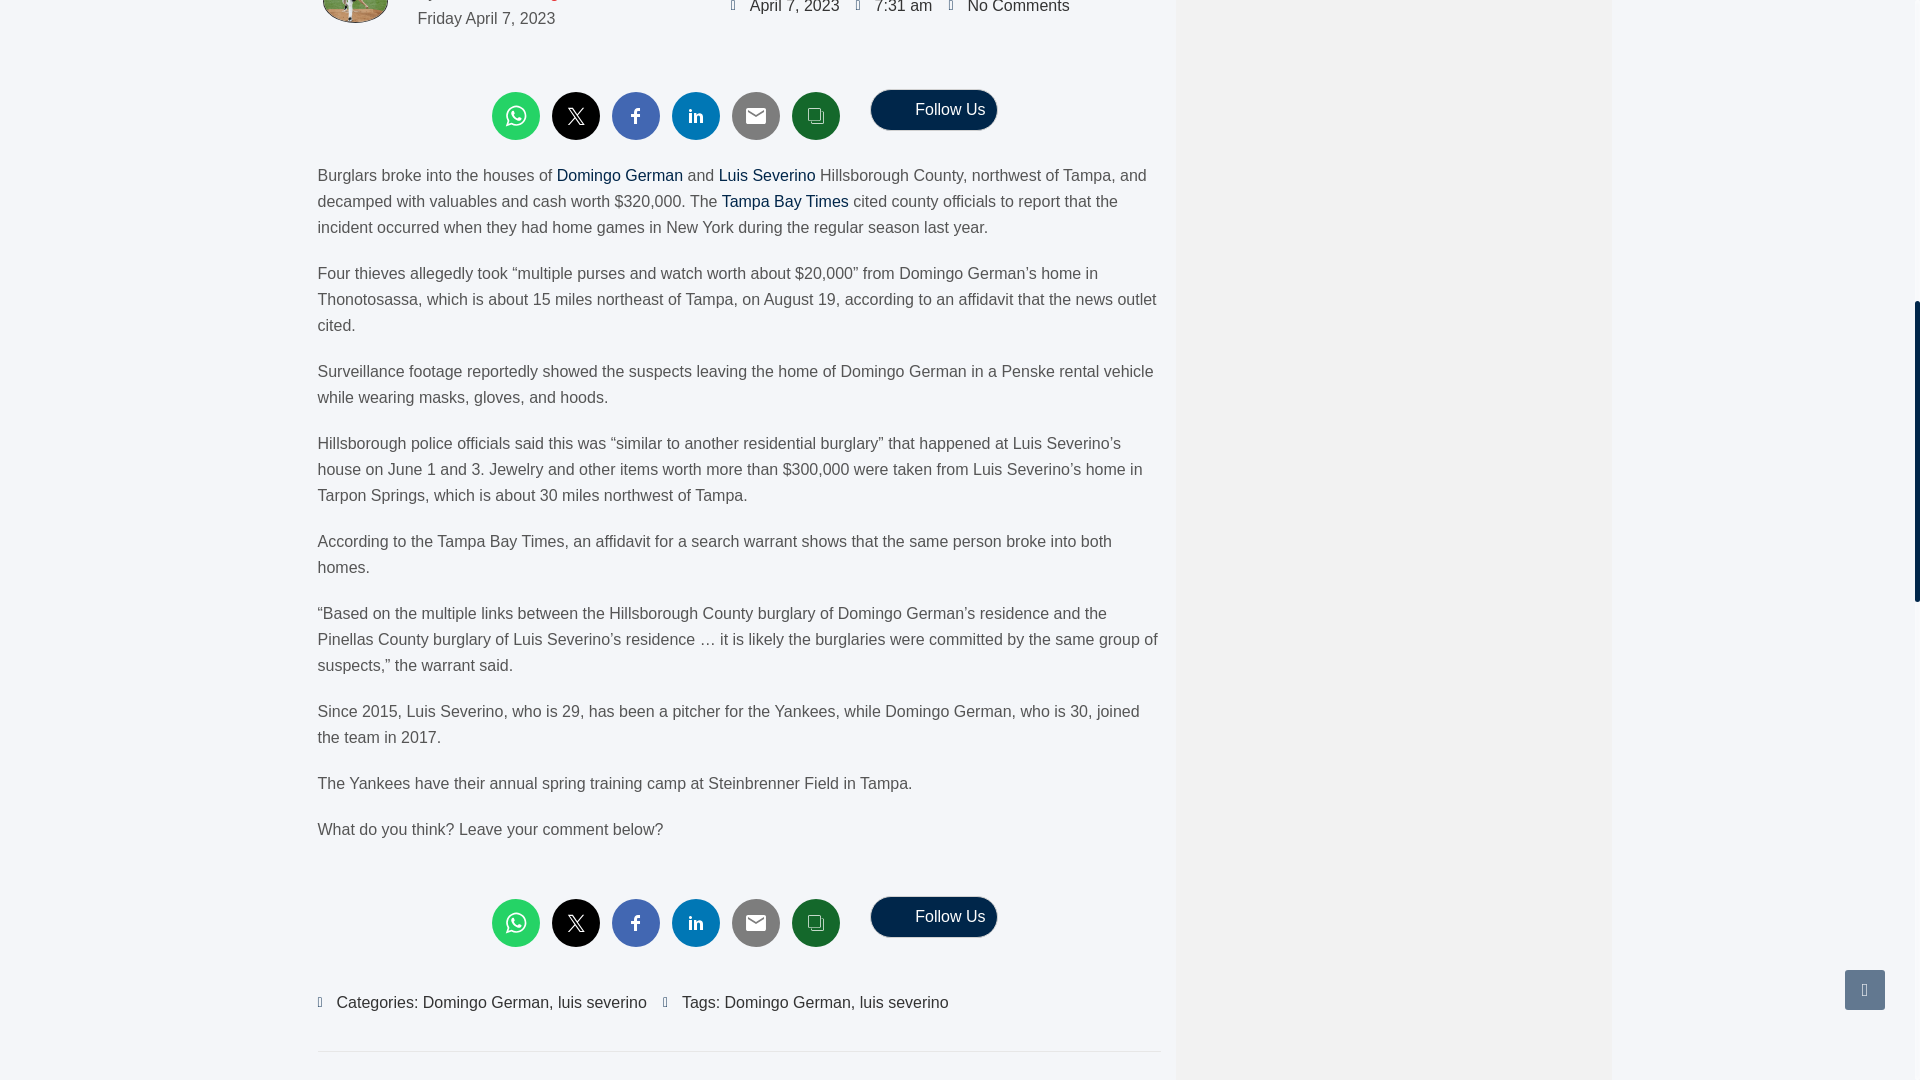  I want to click on April 7, 2023, so click(786, 10).